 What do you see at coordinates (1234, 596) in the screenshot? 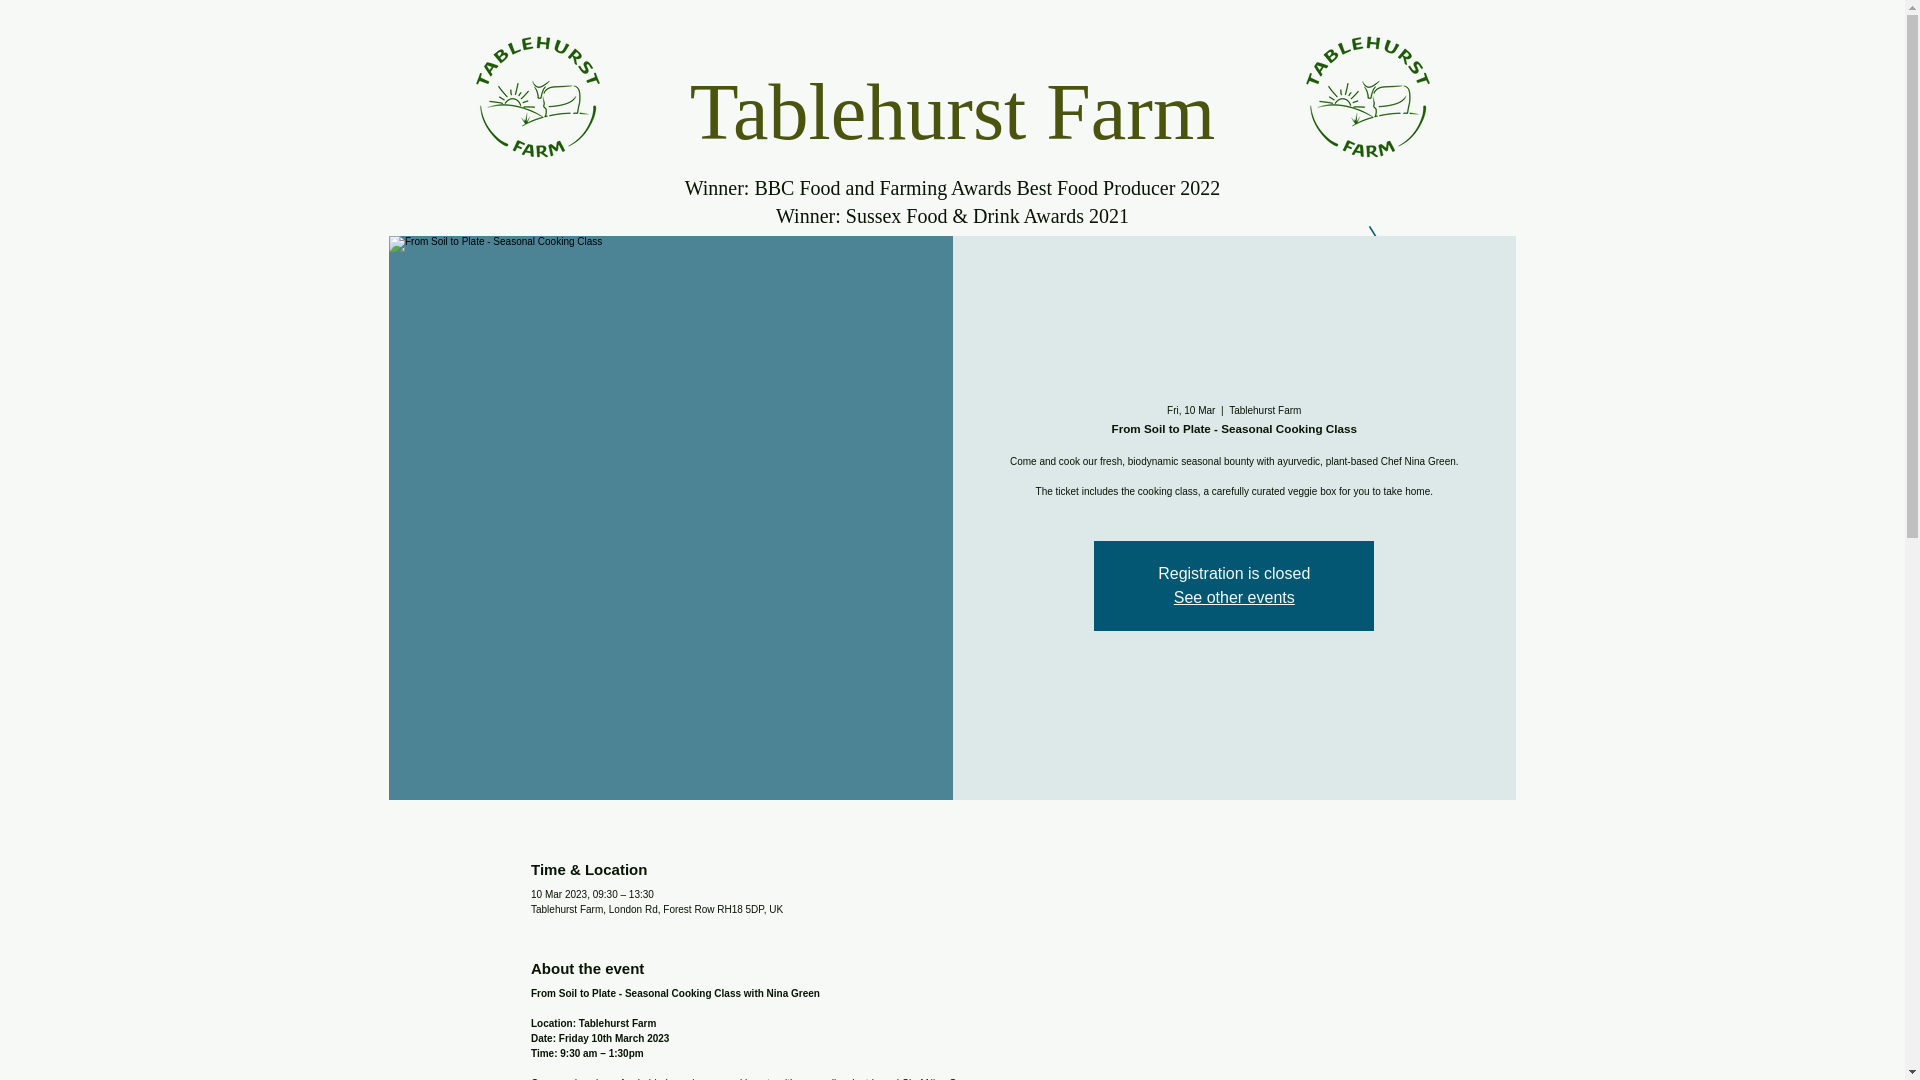
I see `See other events` at bounding box center [1234, 596].